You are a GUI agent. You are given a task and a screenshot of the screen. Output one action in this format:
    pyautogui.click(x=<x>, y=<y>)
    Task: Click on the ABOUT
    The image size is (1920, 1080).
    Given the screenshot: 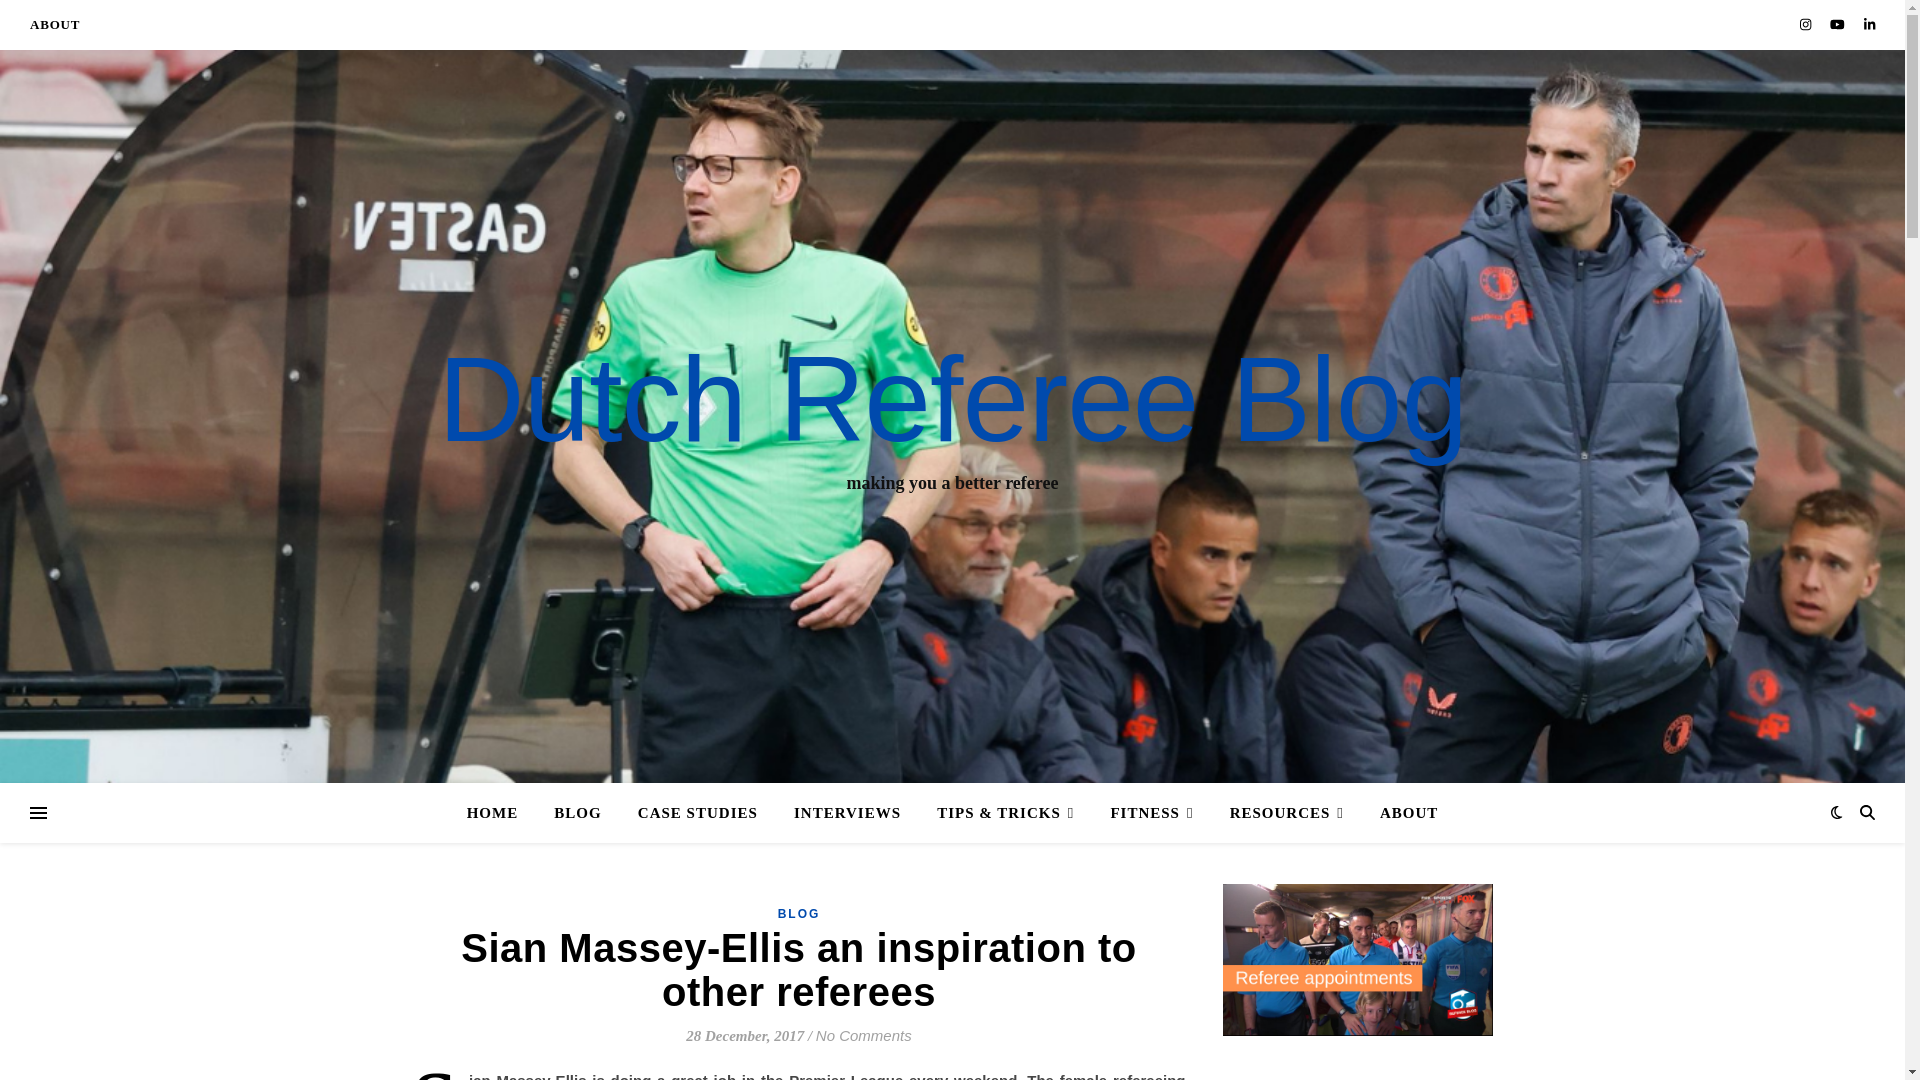 What is the action you would take?
    pyautogui.click(x=55, y=24)
    